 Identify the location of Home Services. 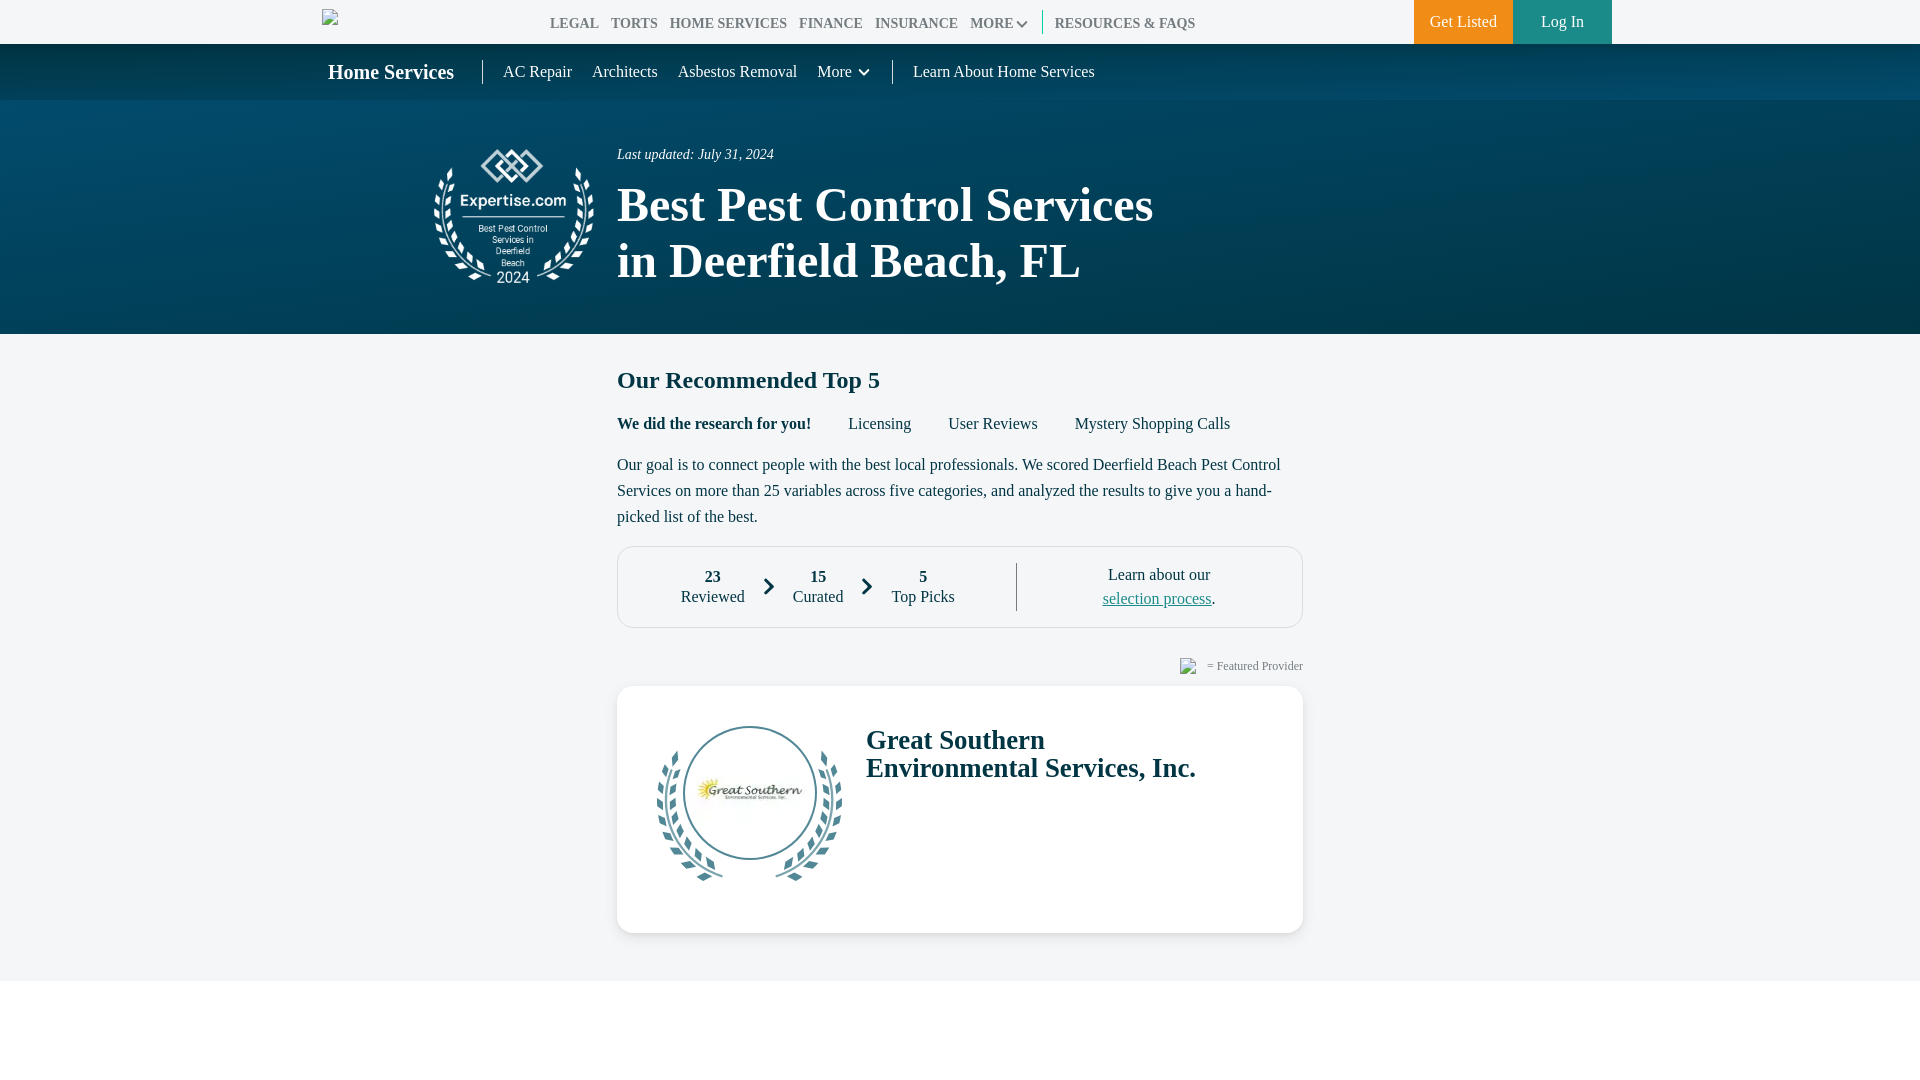
(391, 72).